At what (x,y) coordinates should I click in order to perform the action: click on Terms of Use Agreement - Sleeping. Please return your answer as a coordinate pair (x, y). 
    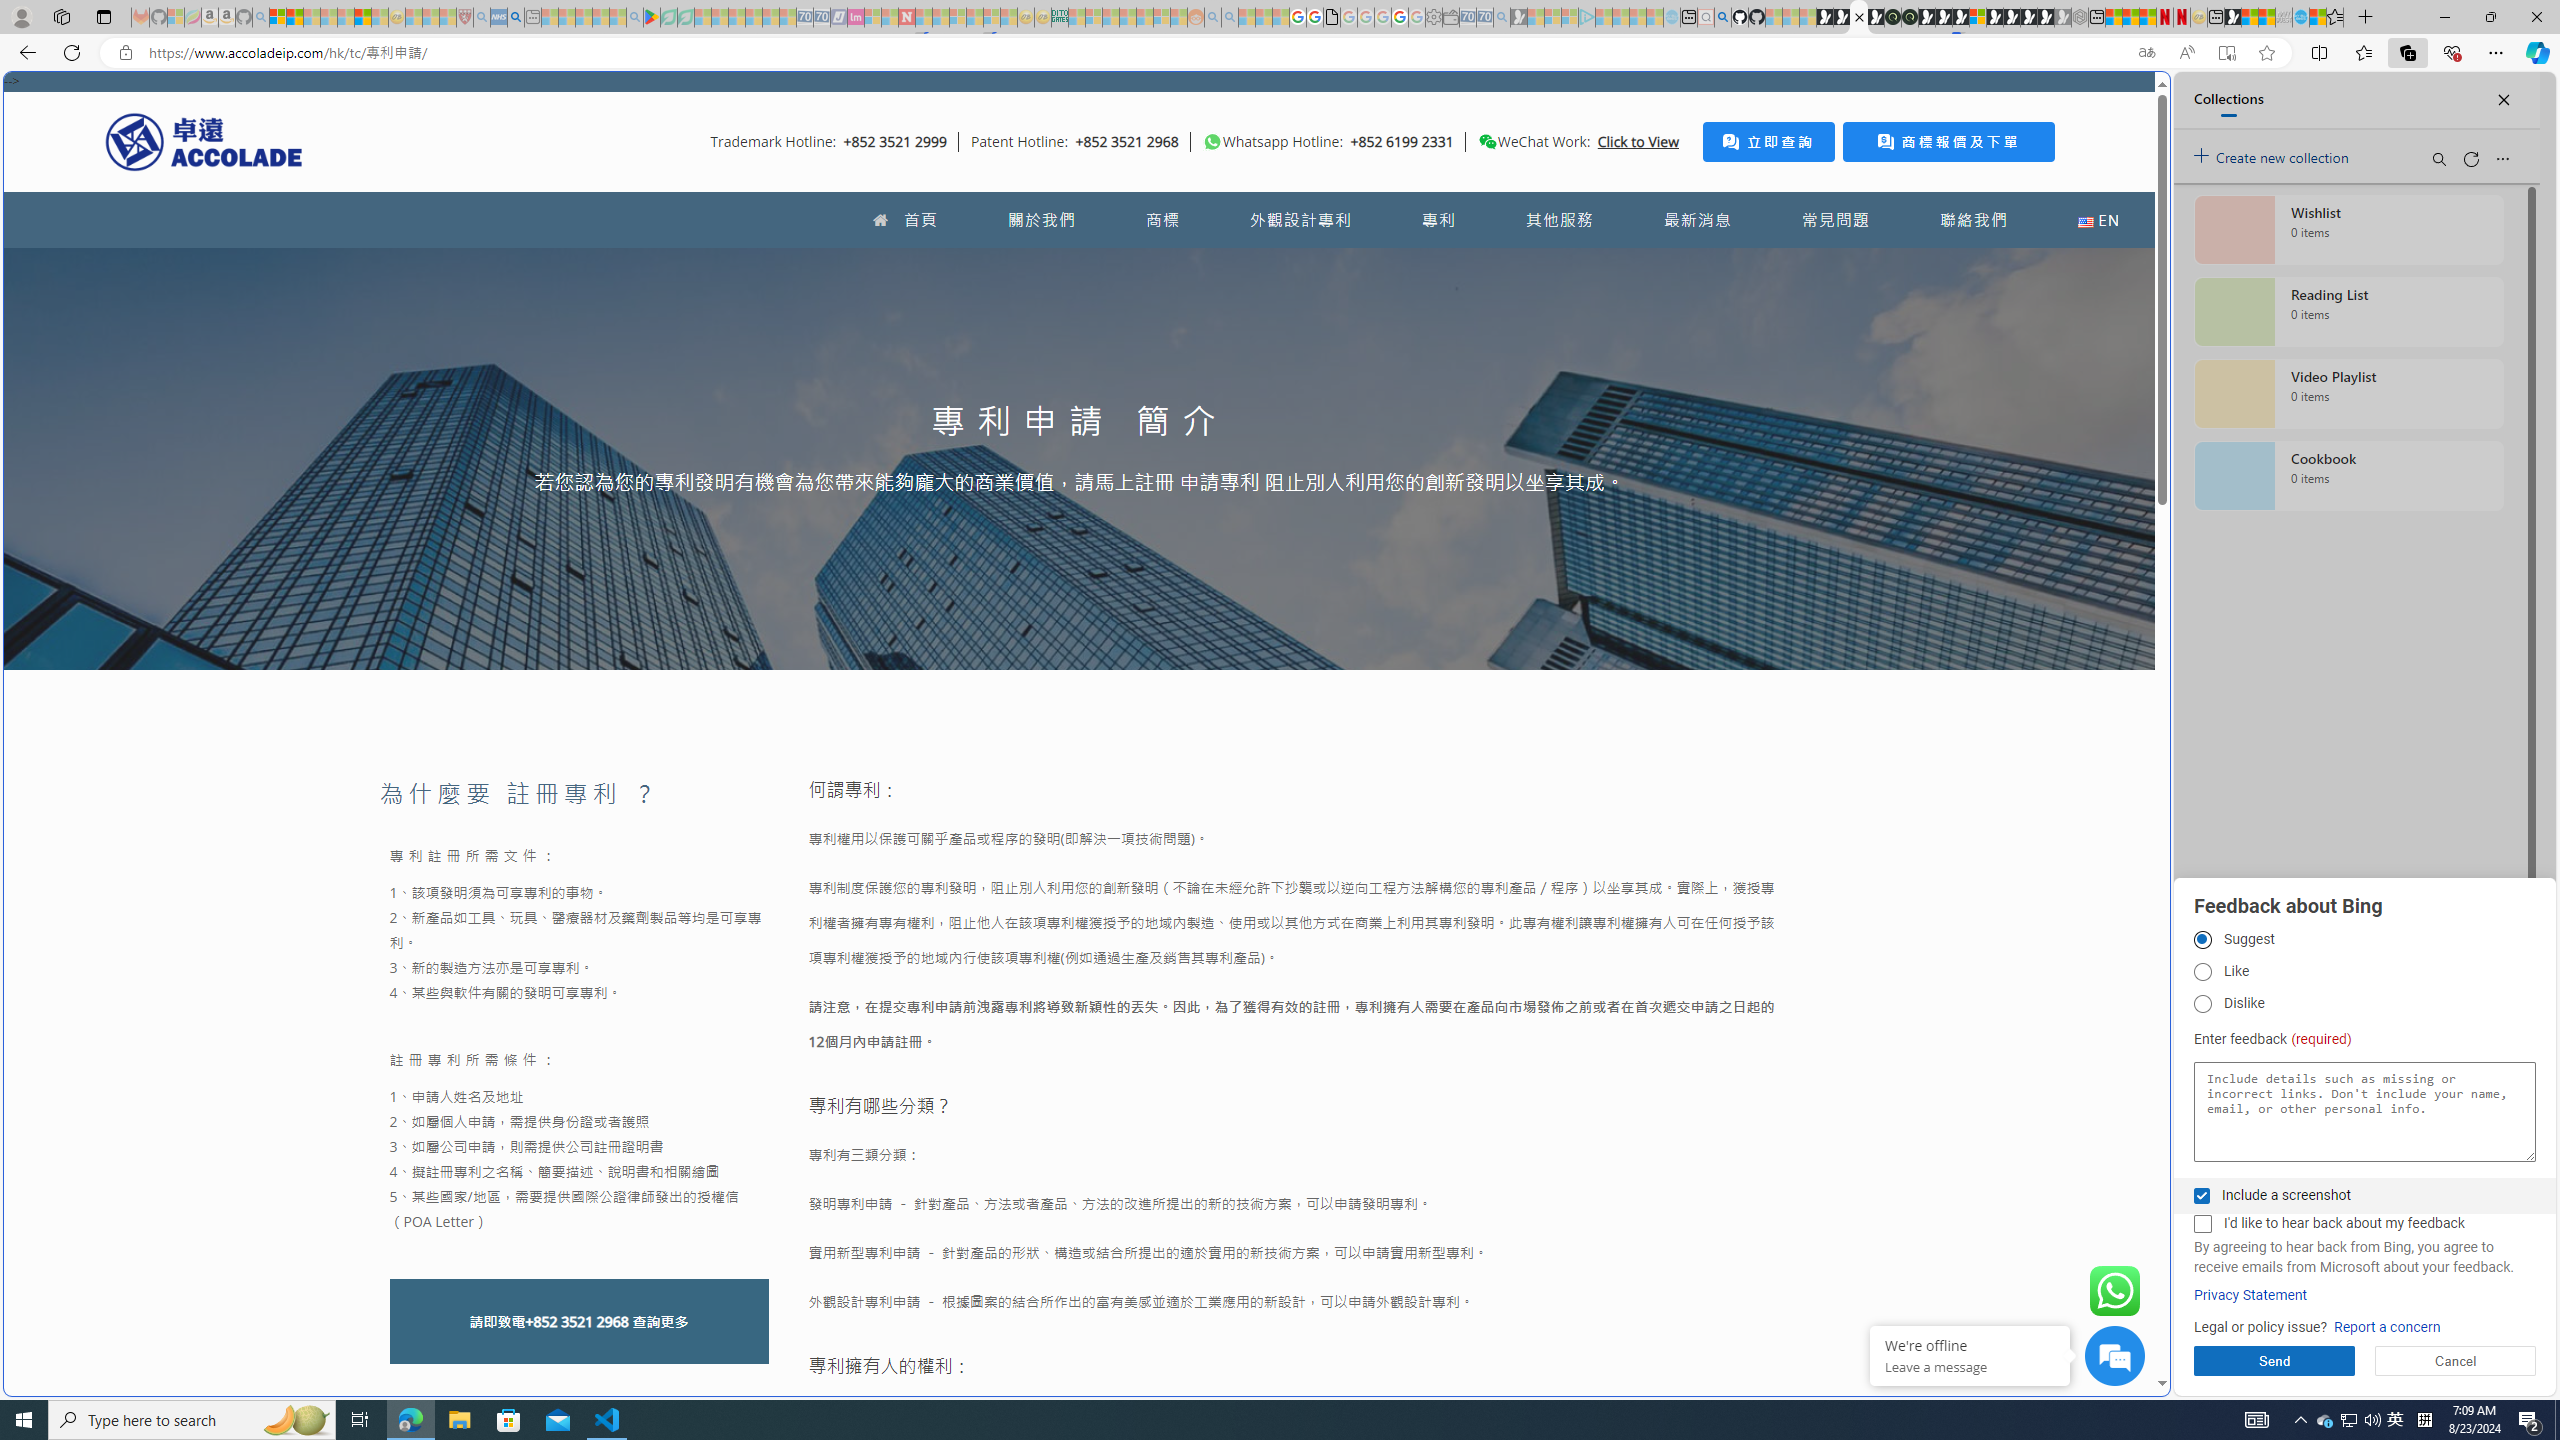
    Looking at the image, I should click on (669, 17).